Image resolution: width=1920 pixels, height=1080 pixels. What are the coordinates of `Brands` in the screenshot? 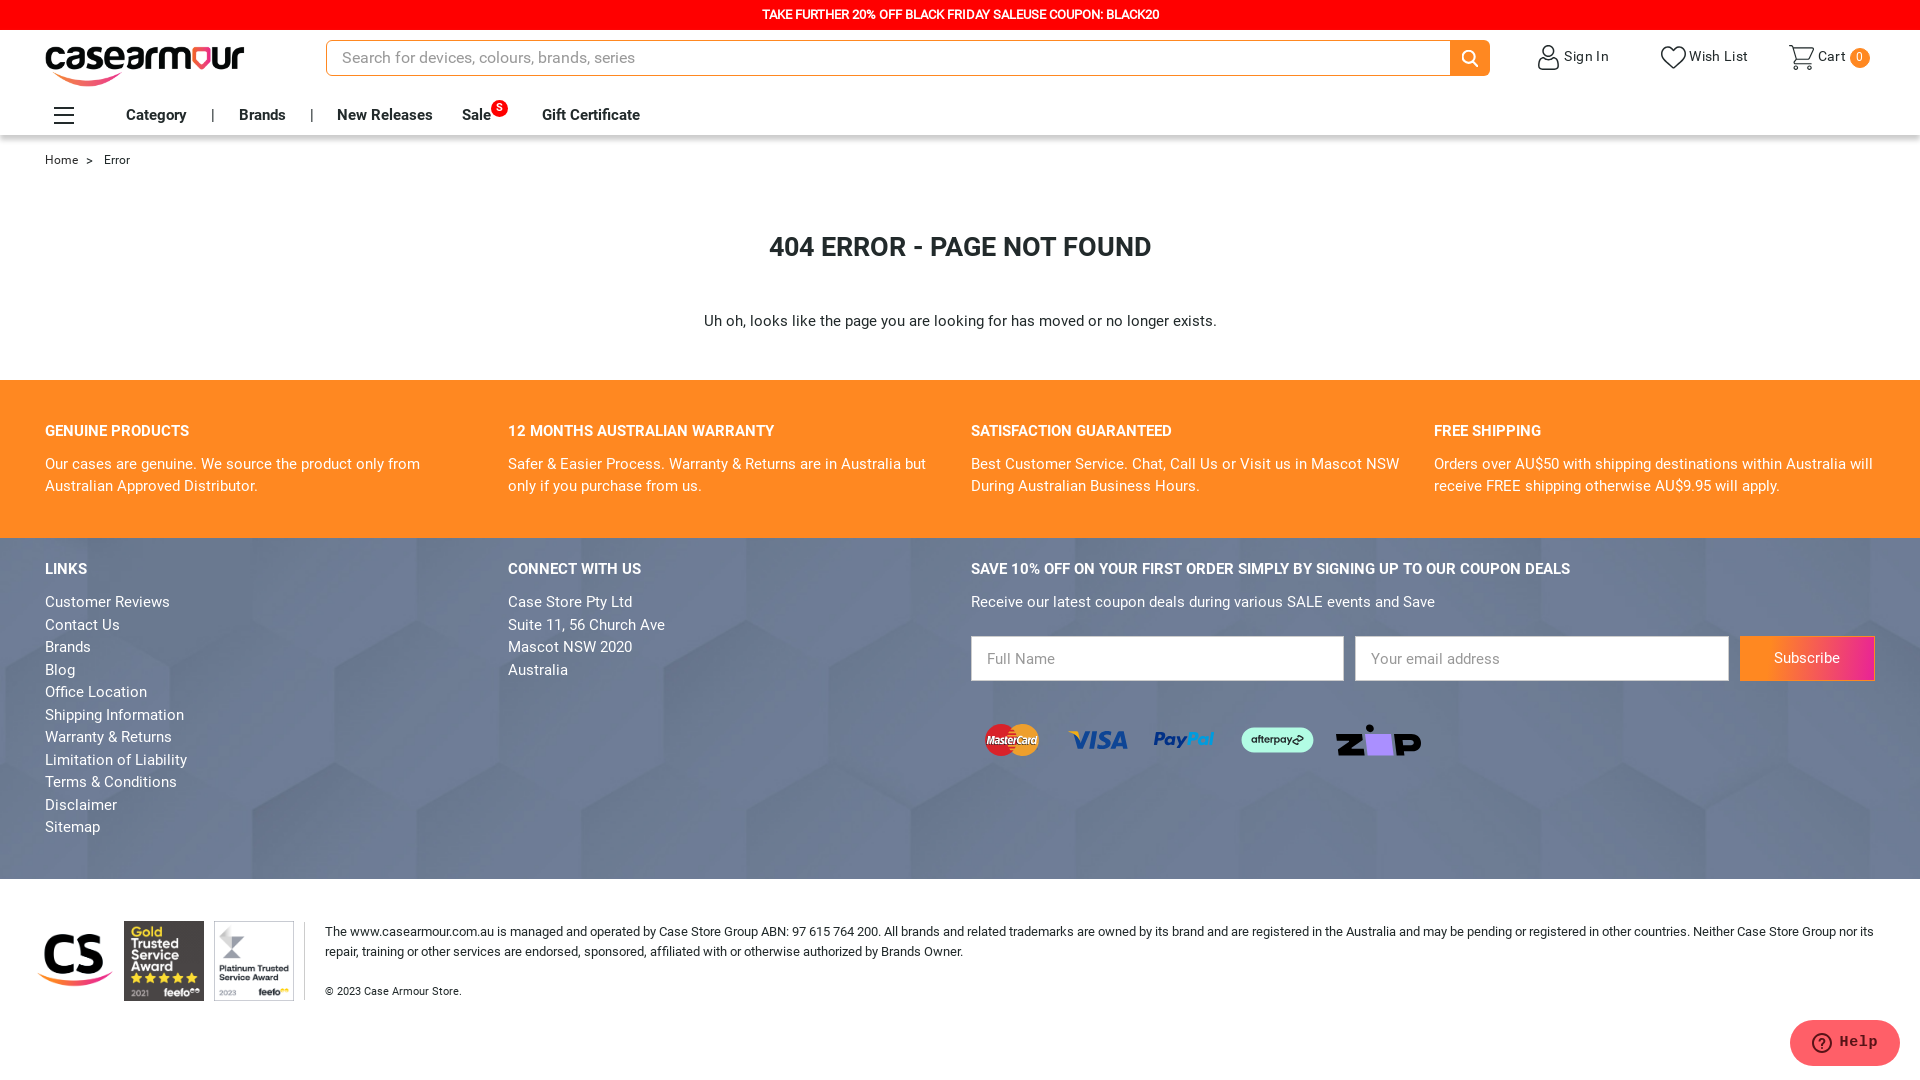 It's located at (262, 115).